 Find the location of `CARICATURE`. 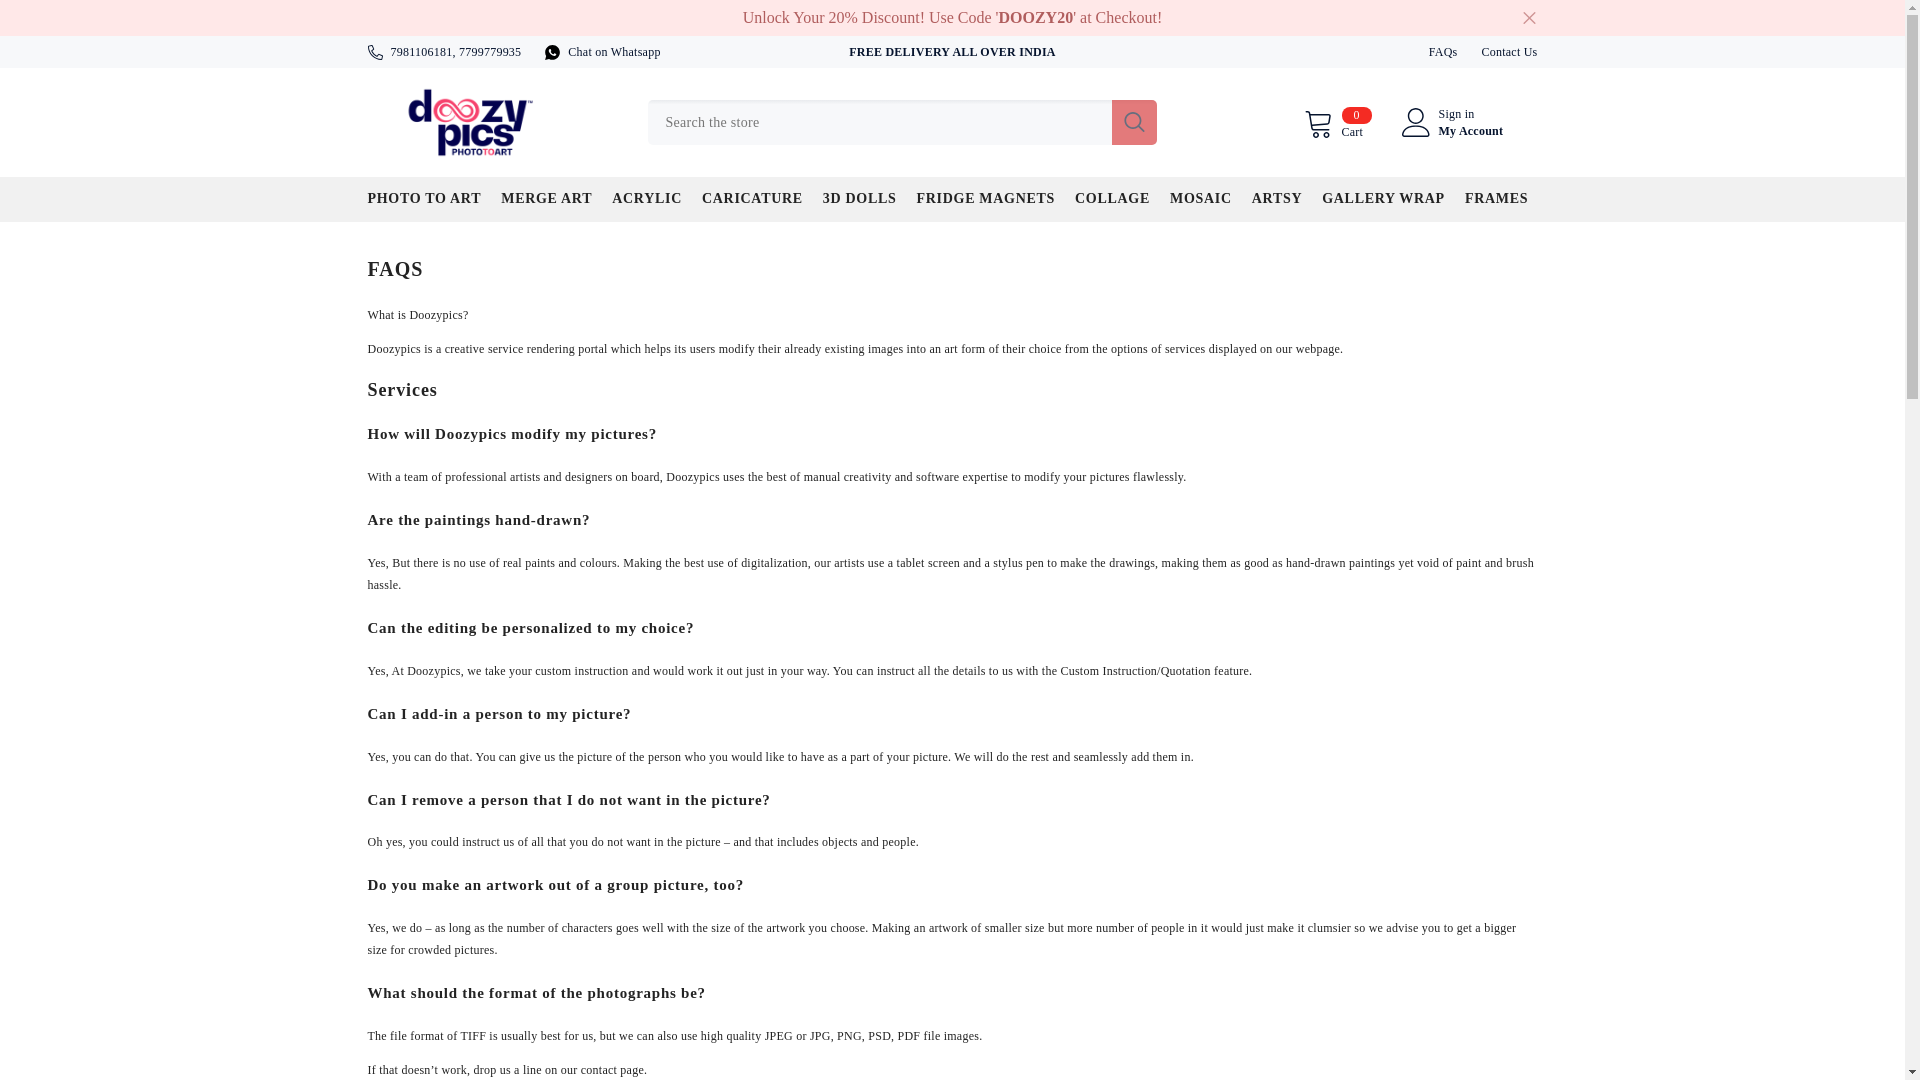

CARICATURE is located at coordinates (752, 204).